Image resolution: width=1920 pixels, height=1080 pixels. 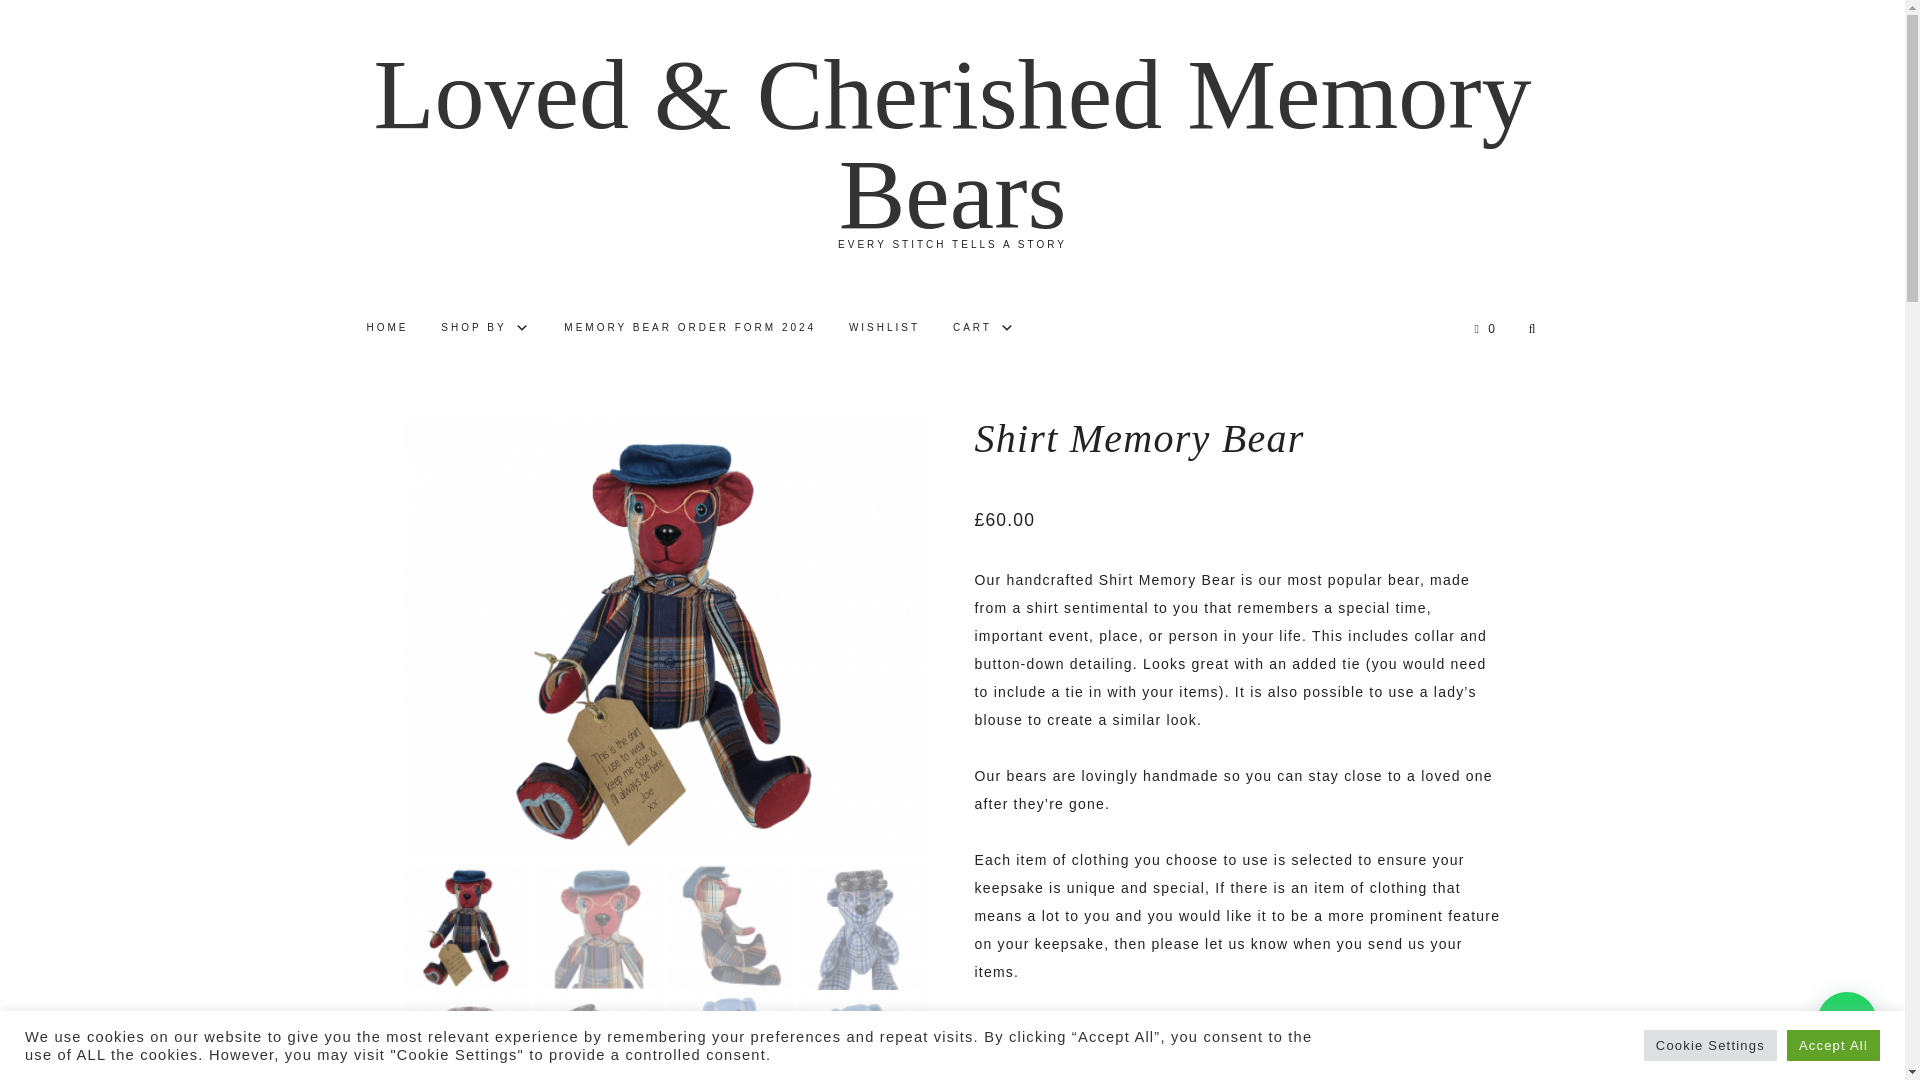 What do you see at coordinates (1485, 328) in the screenshot?
I see `Start shopping` at bounding box center [1485, 328].